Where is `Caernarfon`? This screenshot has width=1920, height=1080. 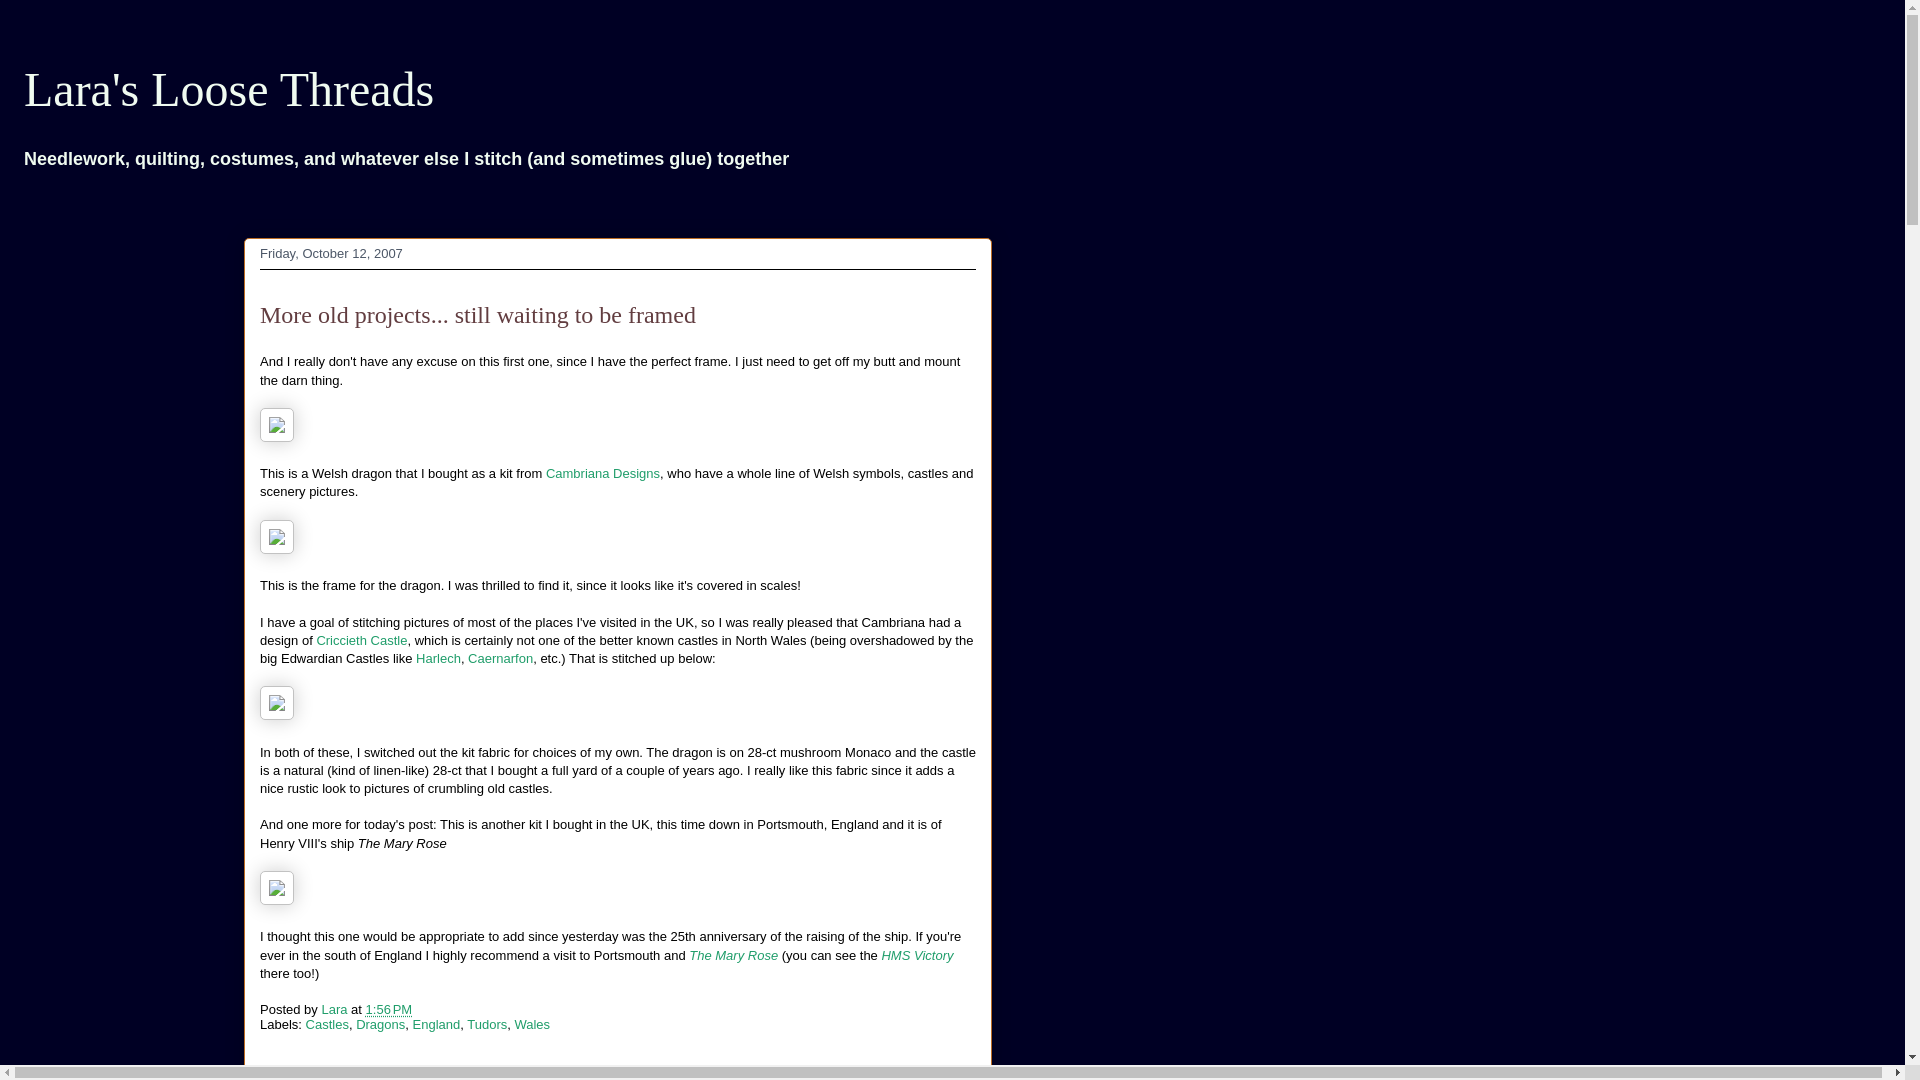 Caernarfon is located at coordinates (500, 658).